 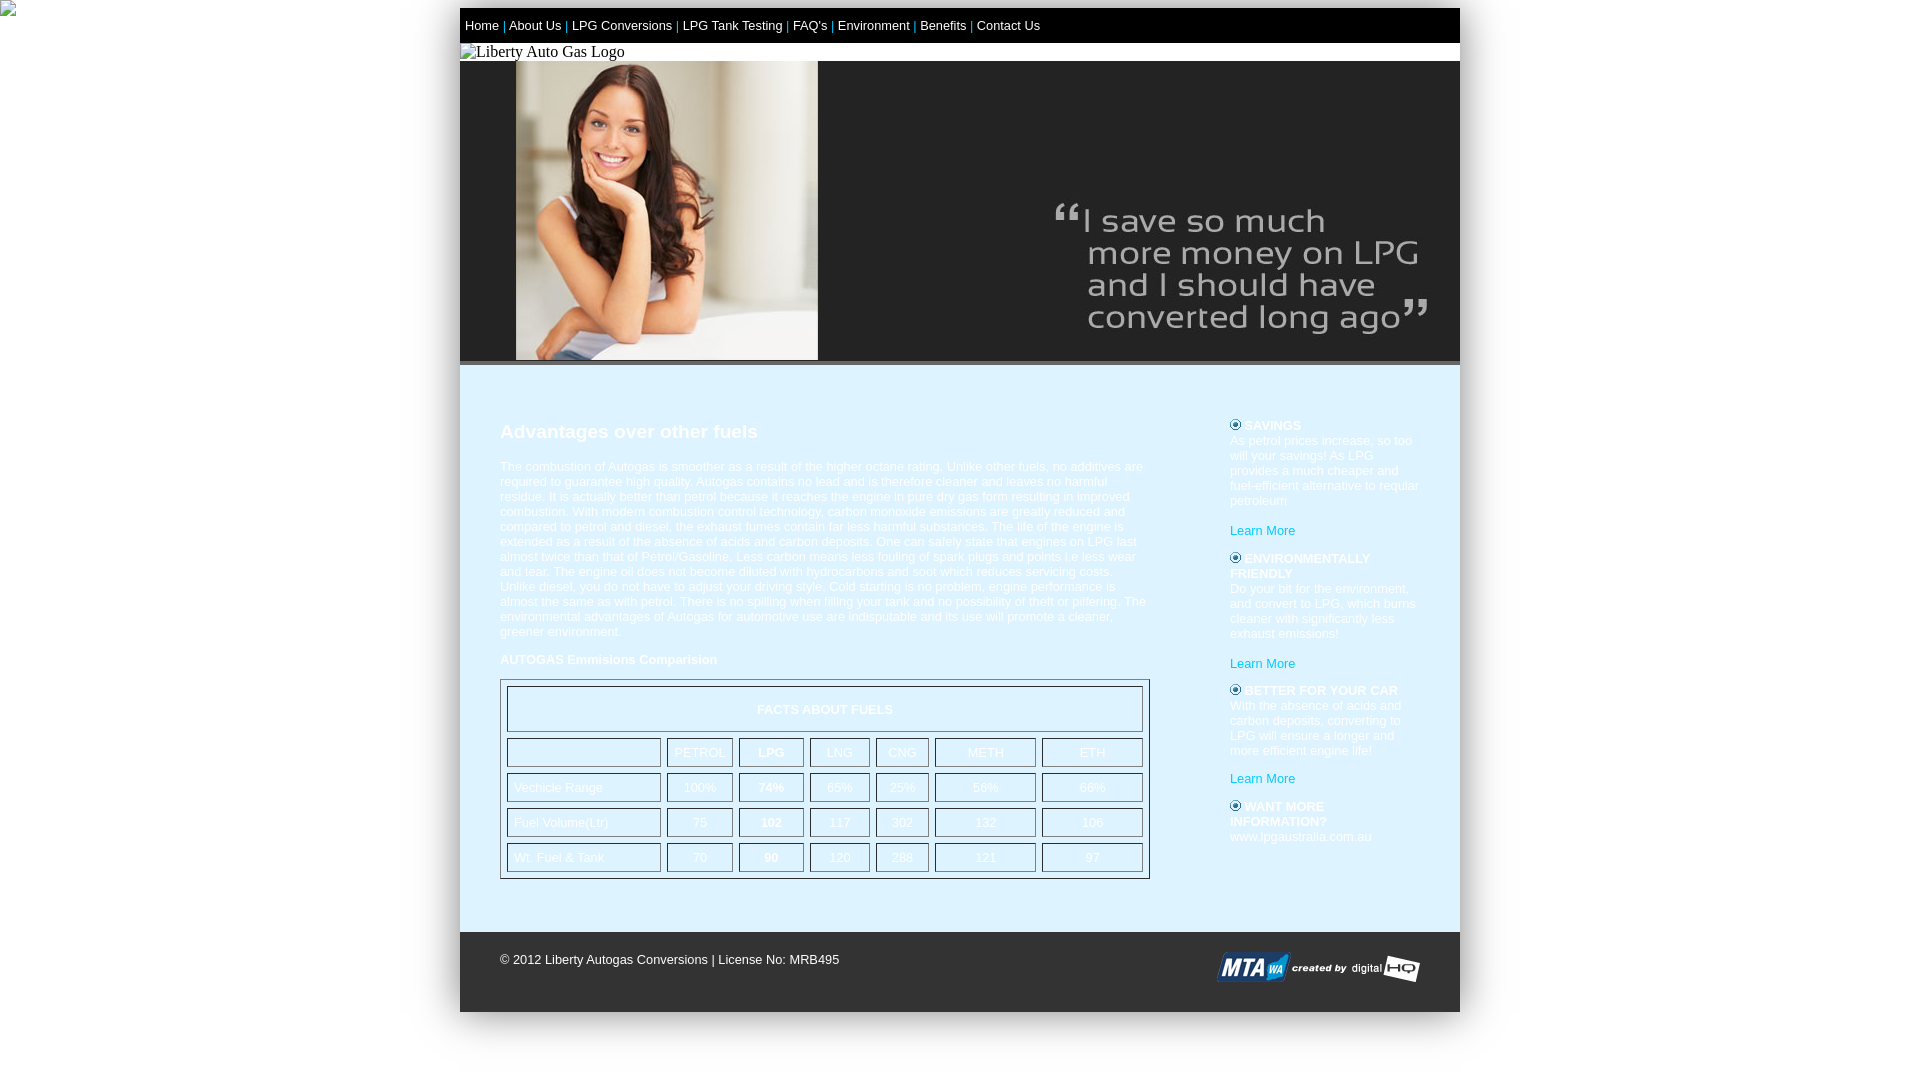 What do you see at coordinates (874, 26) in the screenshot?
I see `Environment` at bounding box center [874, 26].